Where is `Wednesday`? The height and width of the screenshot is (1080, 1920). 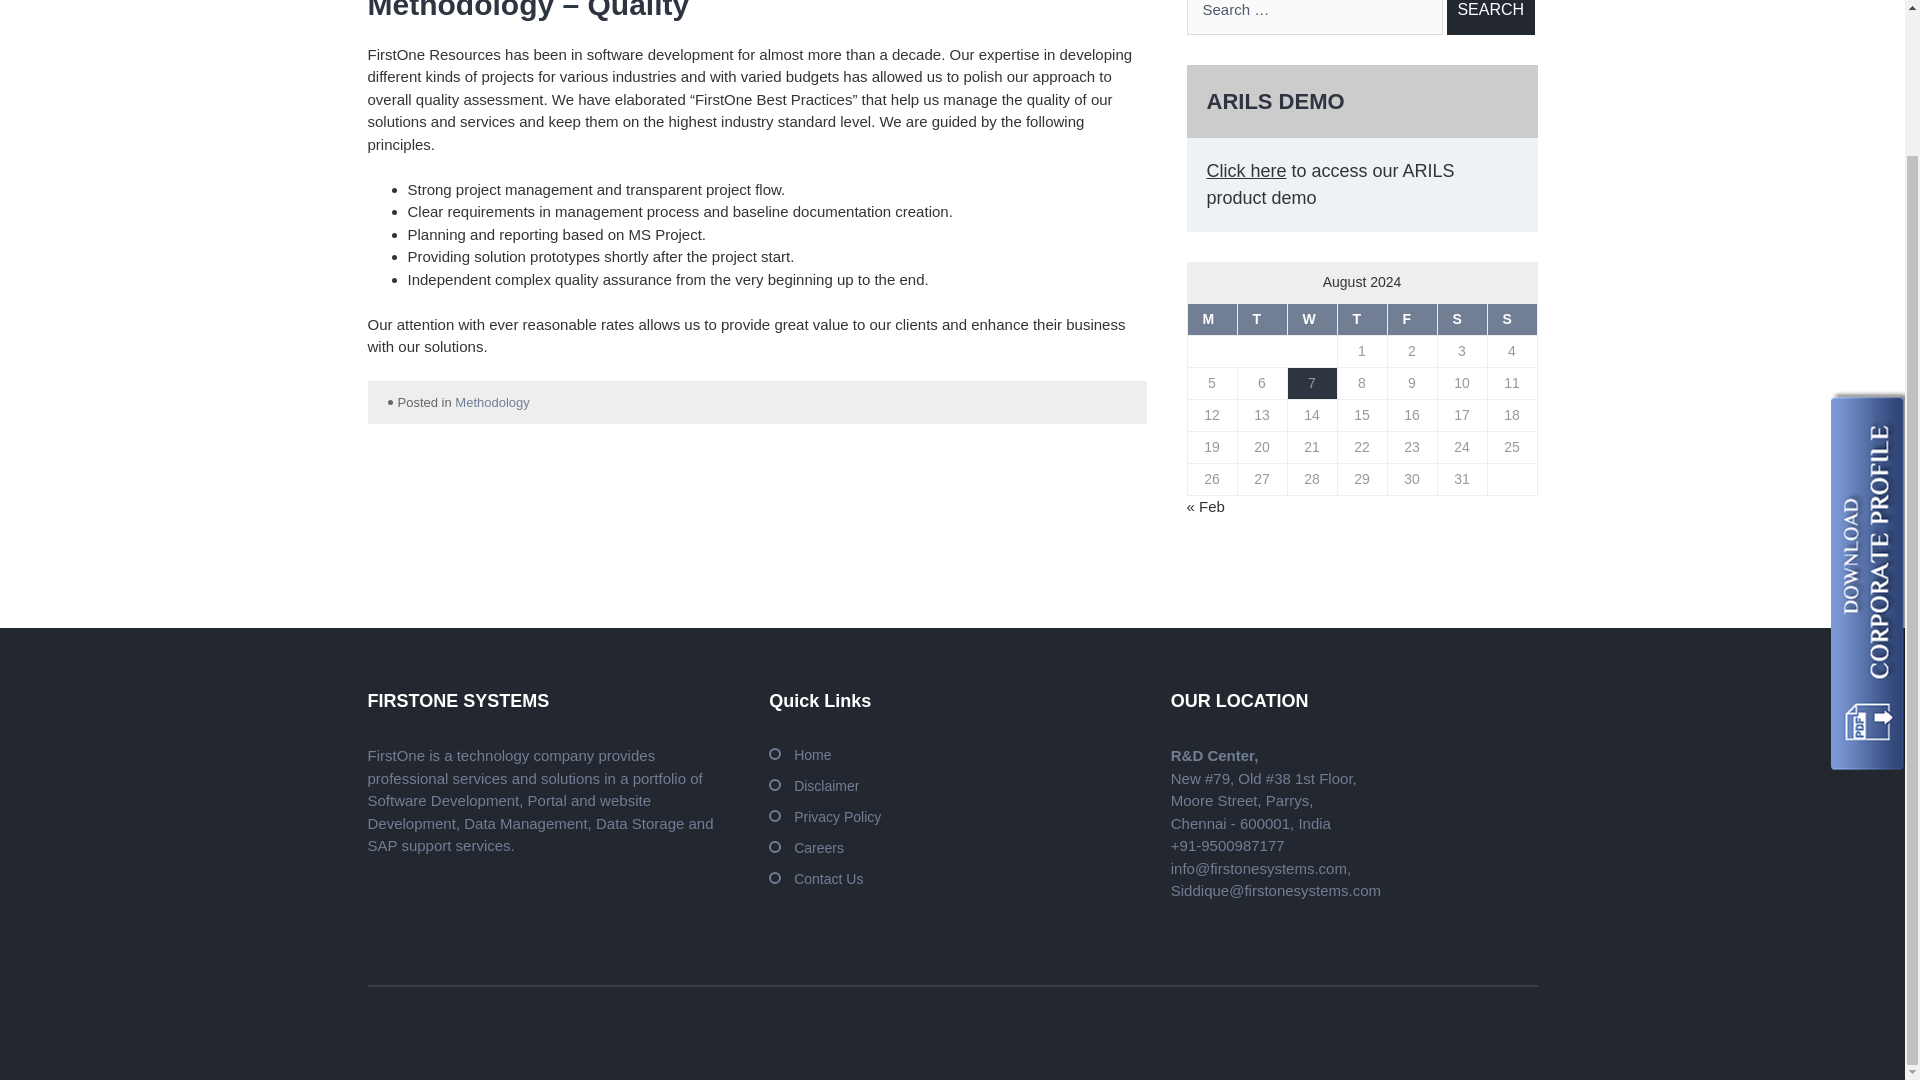 Wednesday is located at coordinates (1311, 318).